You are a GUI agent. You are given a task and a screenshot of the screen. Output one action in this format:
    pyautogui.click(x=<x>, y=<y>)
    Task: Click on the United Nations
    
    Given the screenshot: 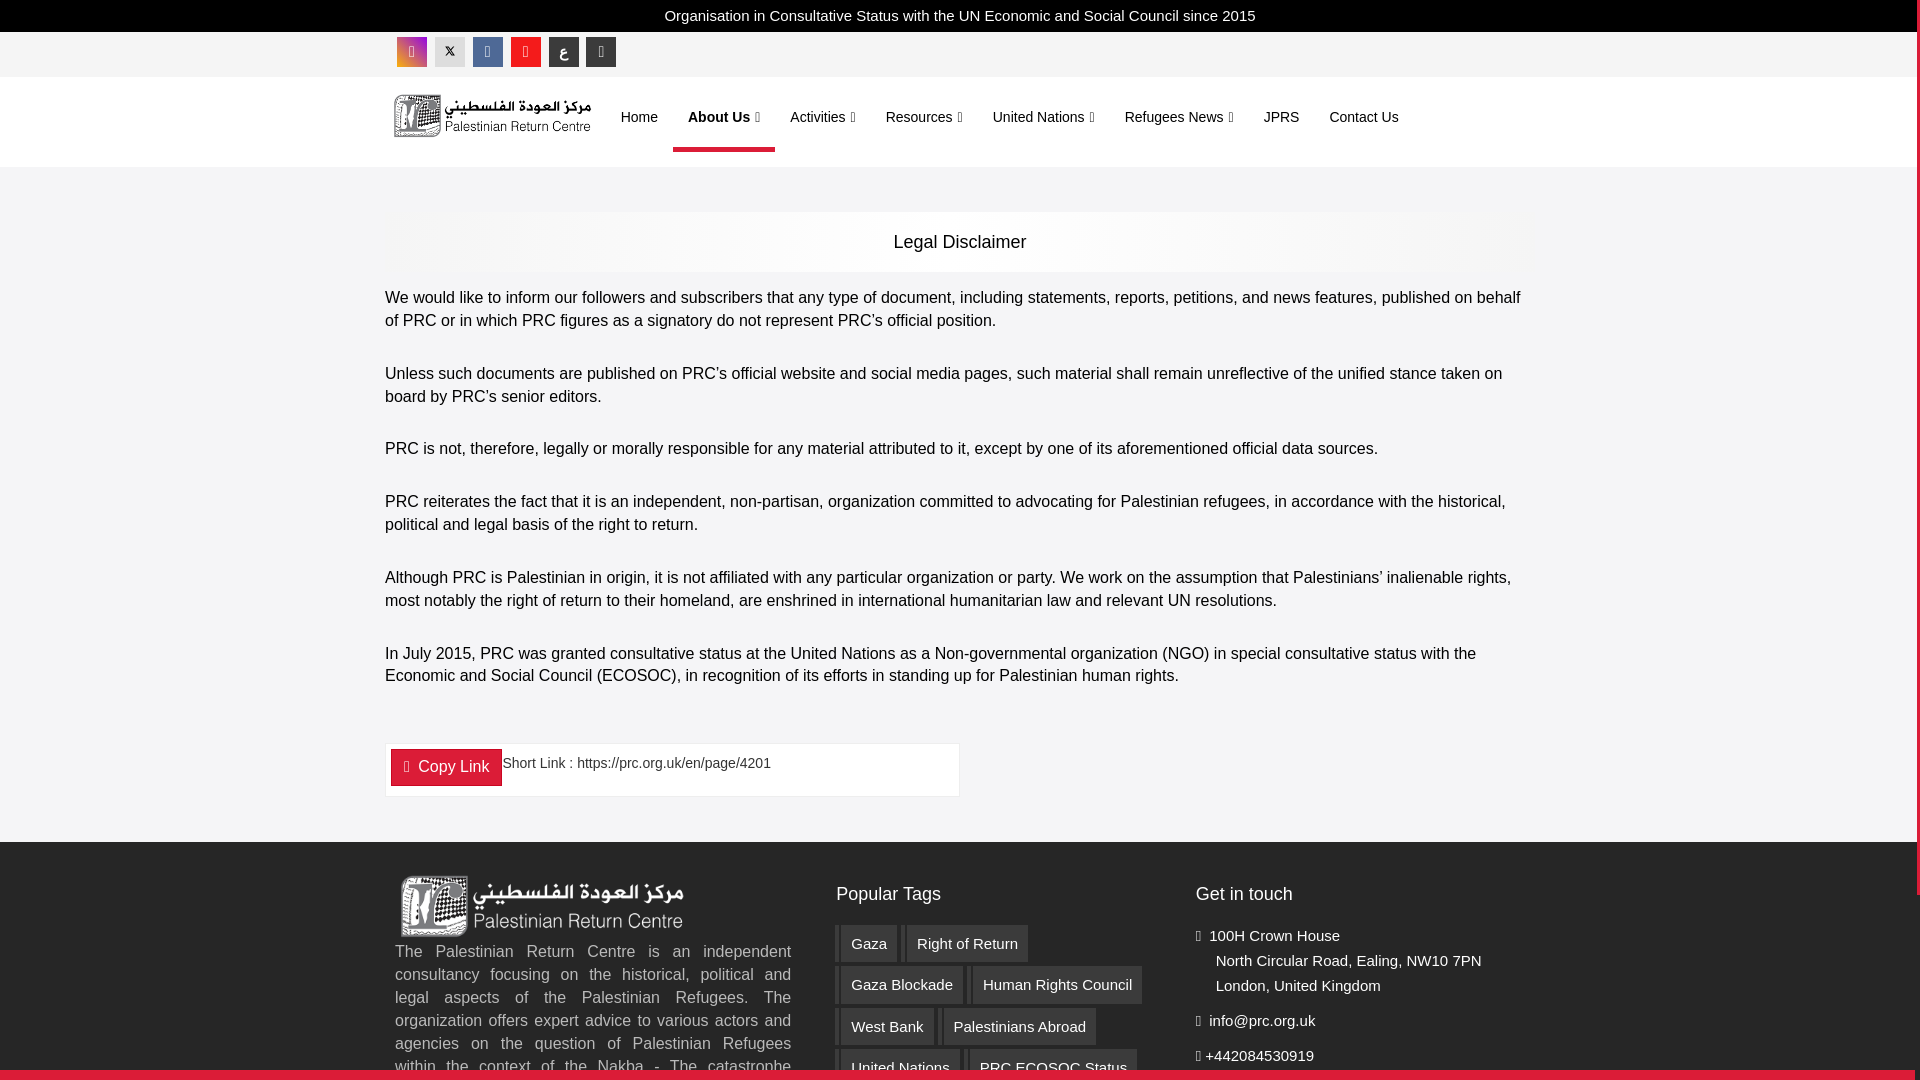 What is the action you would take?
    pyautogui.click(x=1043, y=116)
    